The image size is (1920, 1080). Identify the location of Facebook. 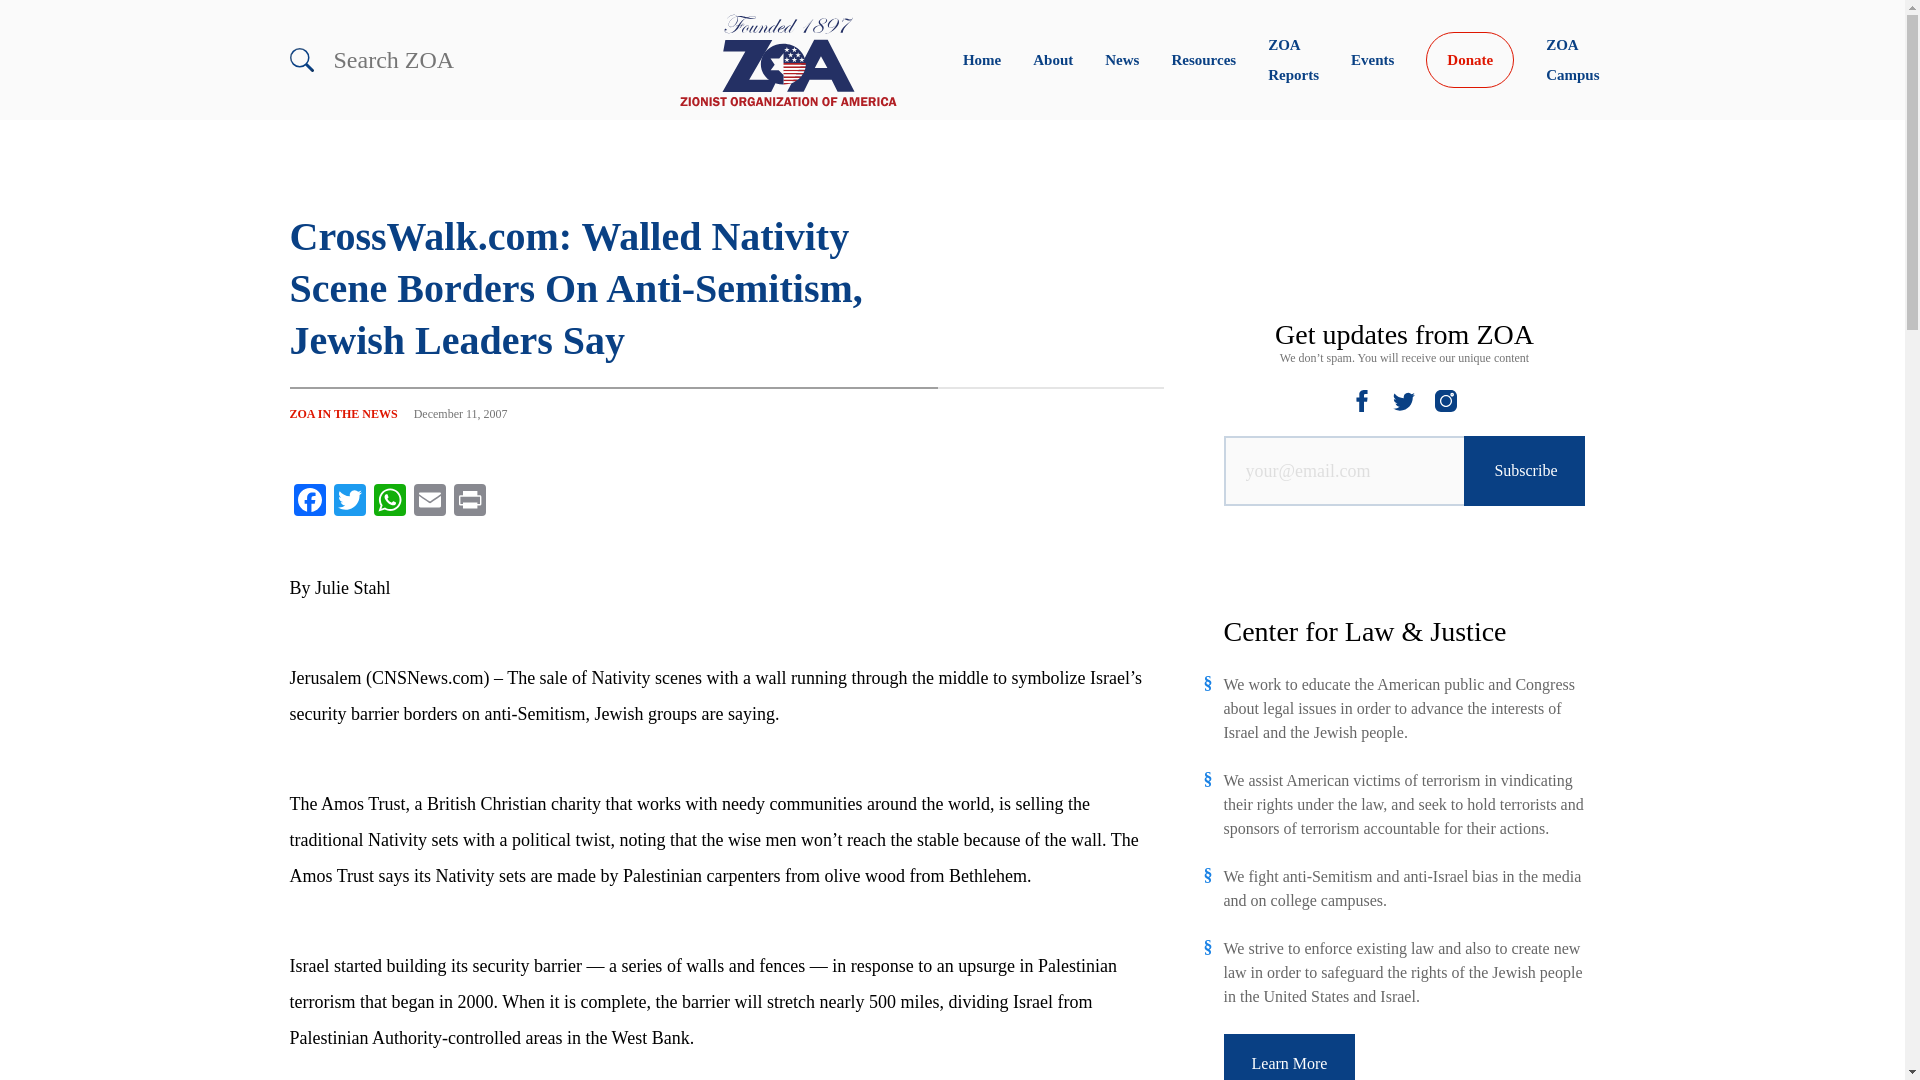
(310, 500).